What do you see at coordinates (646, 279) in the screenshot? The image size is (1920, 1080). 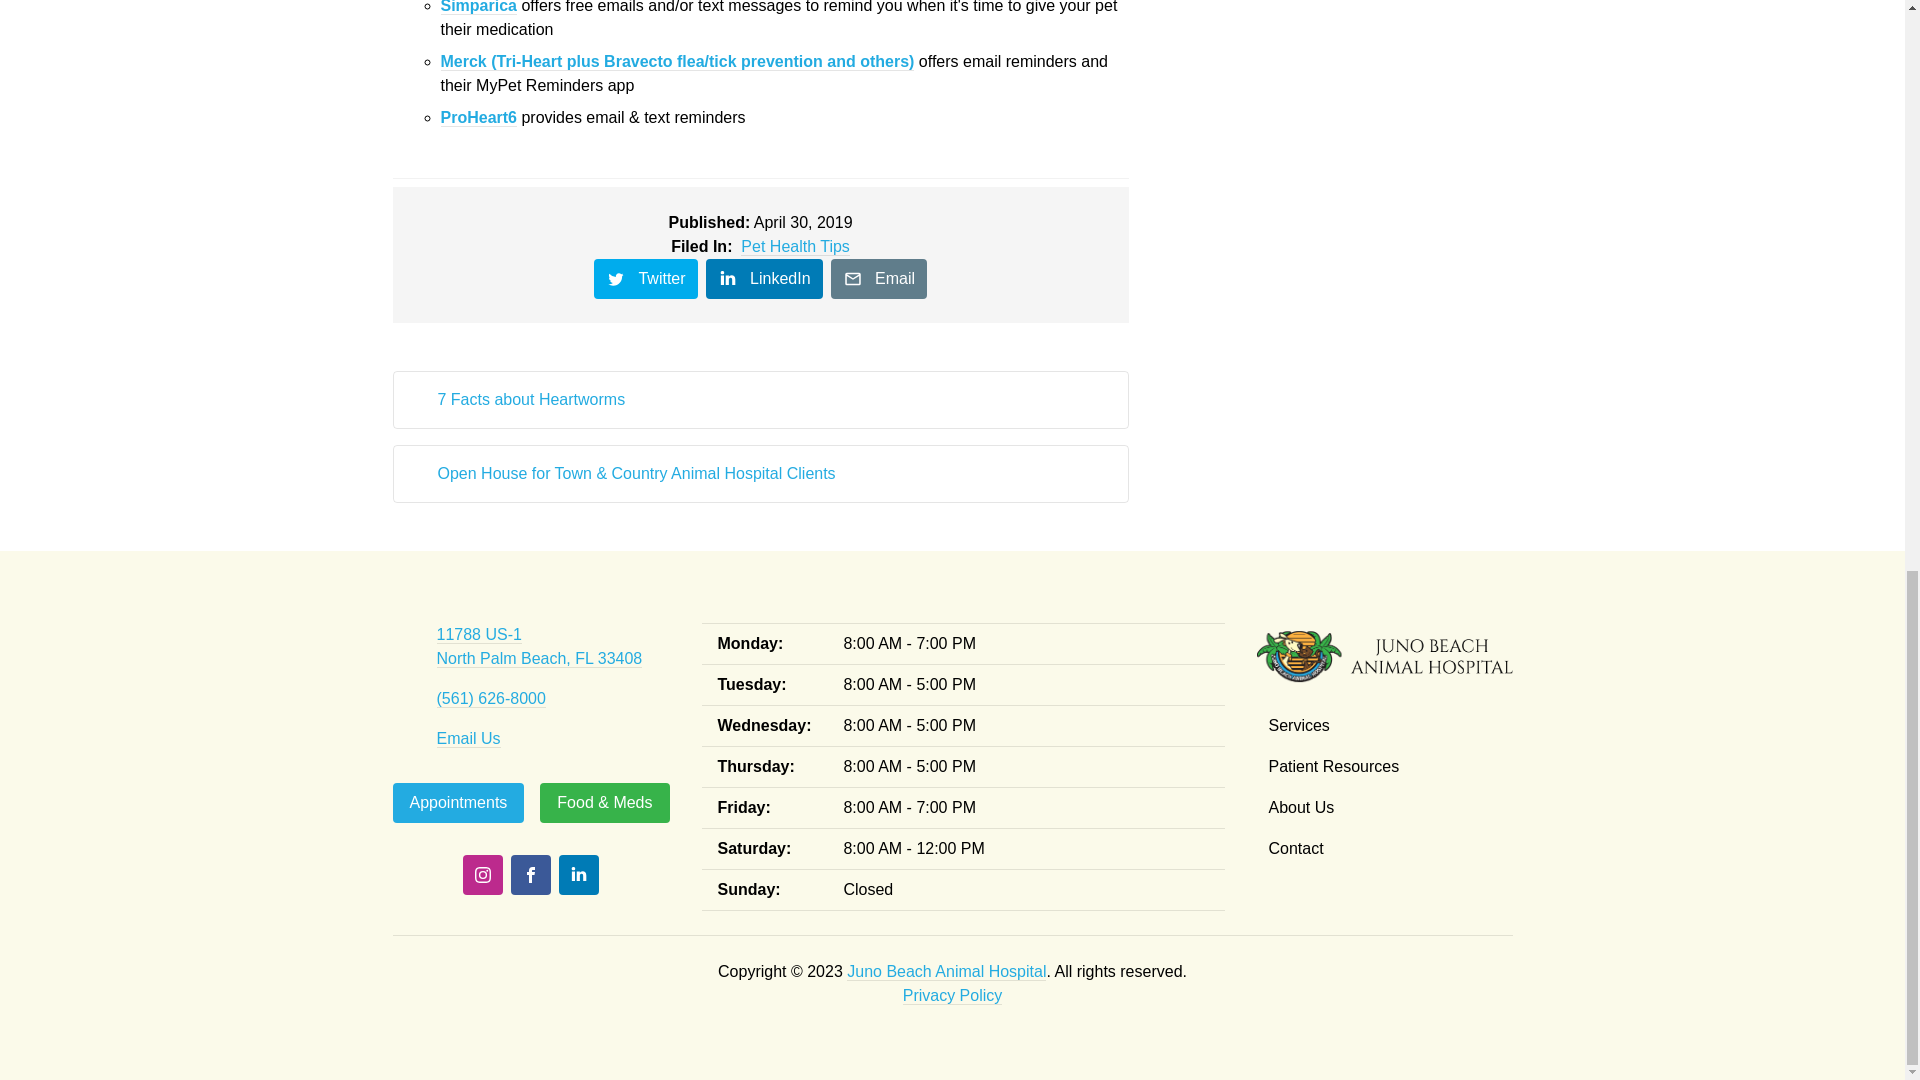 I see ` Twitter` at bounding box center [646, 279].